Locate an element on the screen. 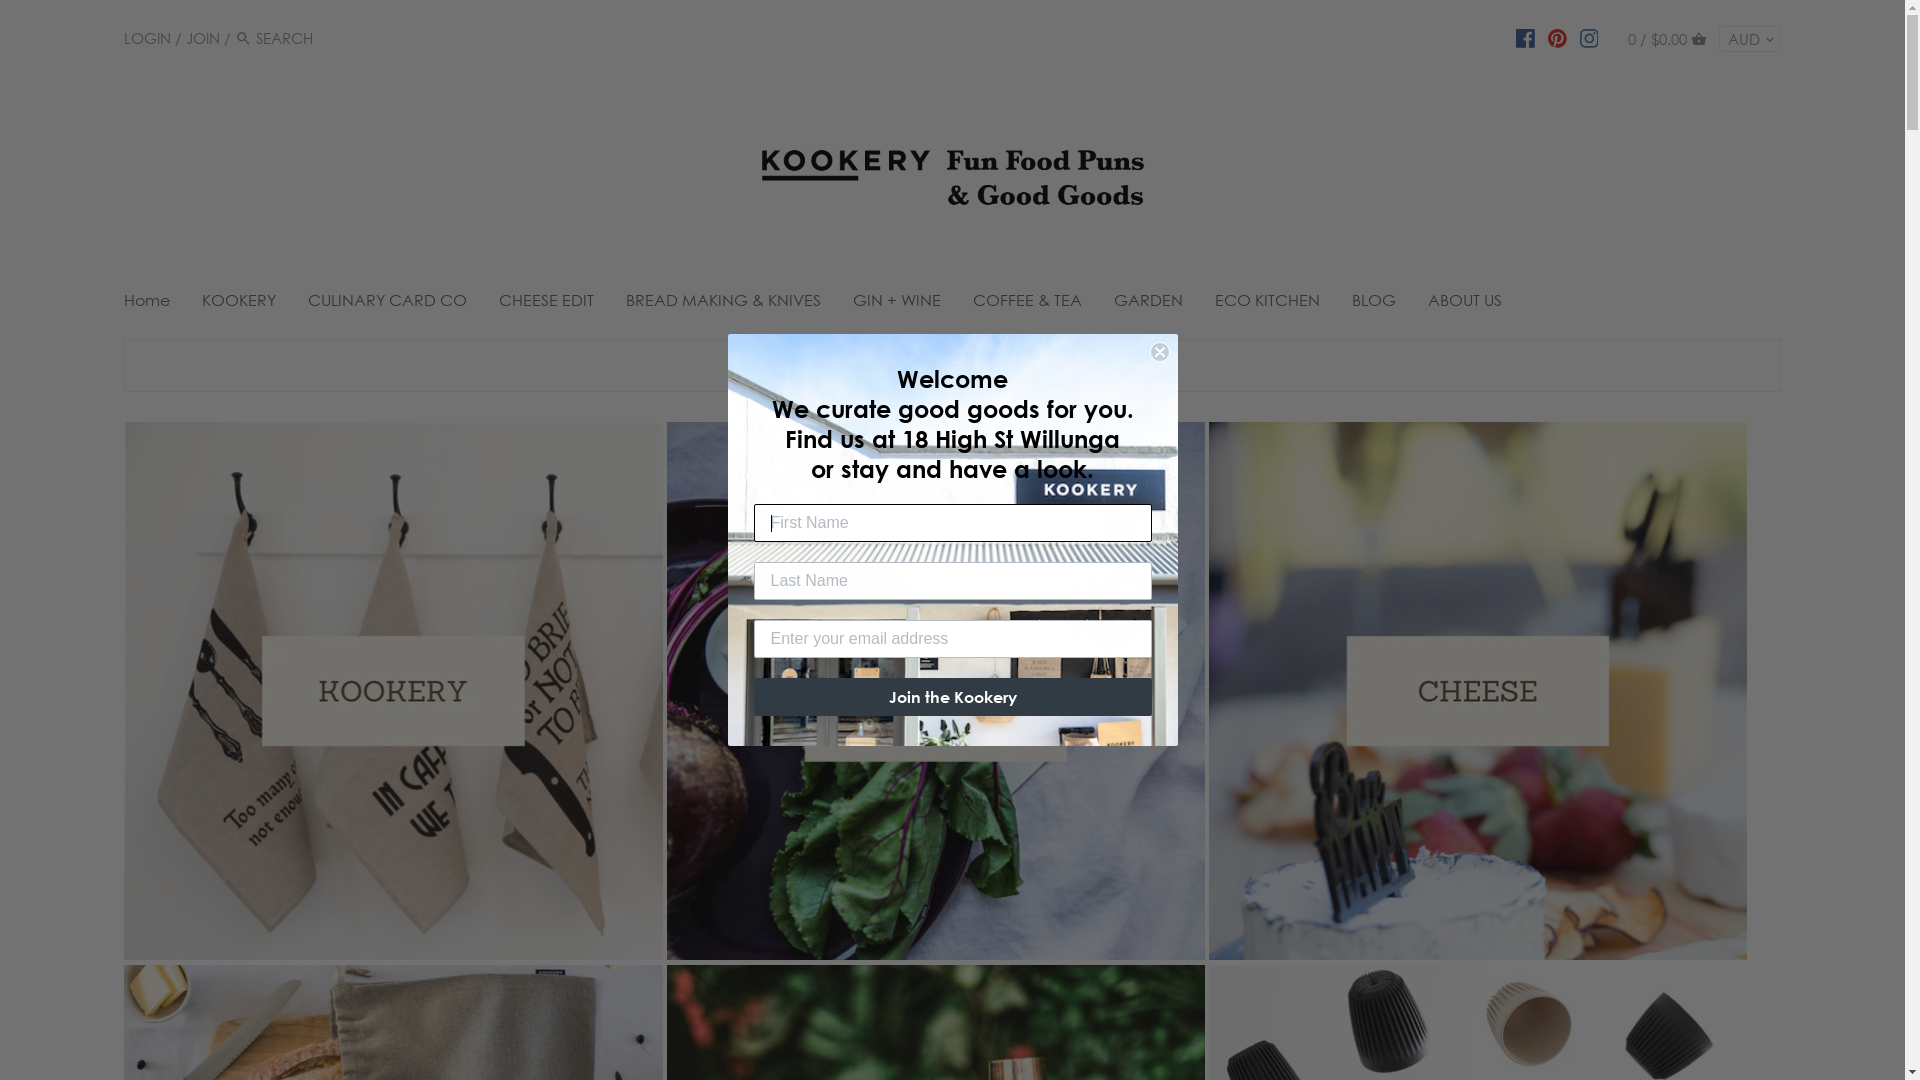 This screenshot has height=1080, width=1920. COFFEE & TEA is located at coordinates (1028, 304).